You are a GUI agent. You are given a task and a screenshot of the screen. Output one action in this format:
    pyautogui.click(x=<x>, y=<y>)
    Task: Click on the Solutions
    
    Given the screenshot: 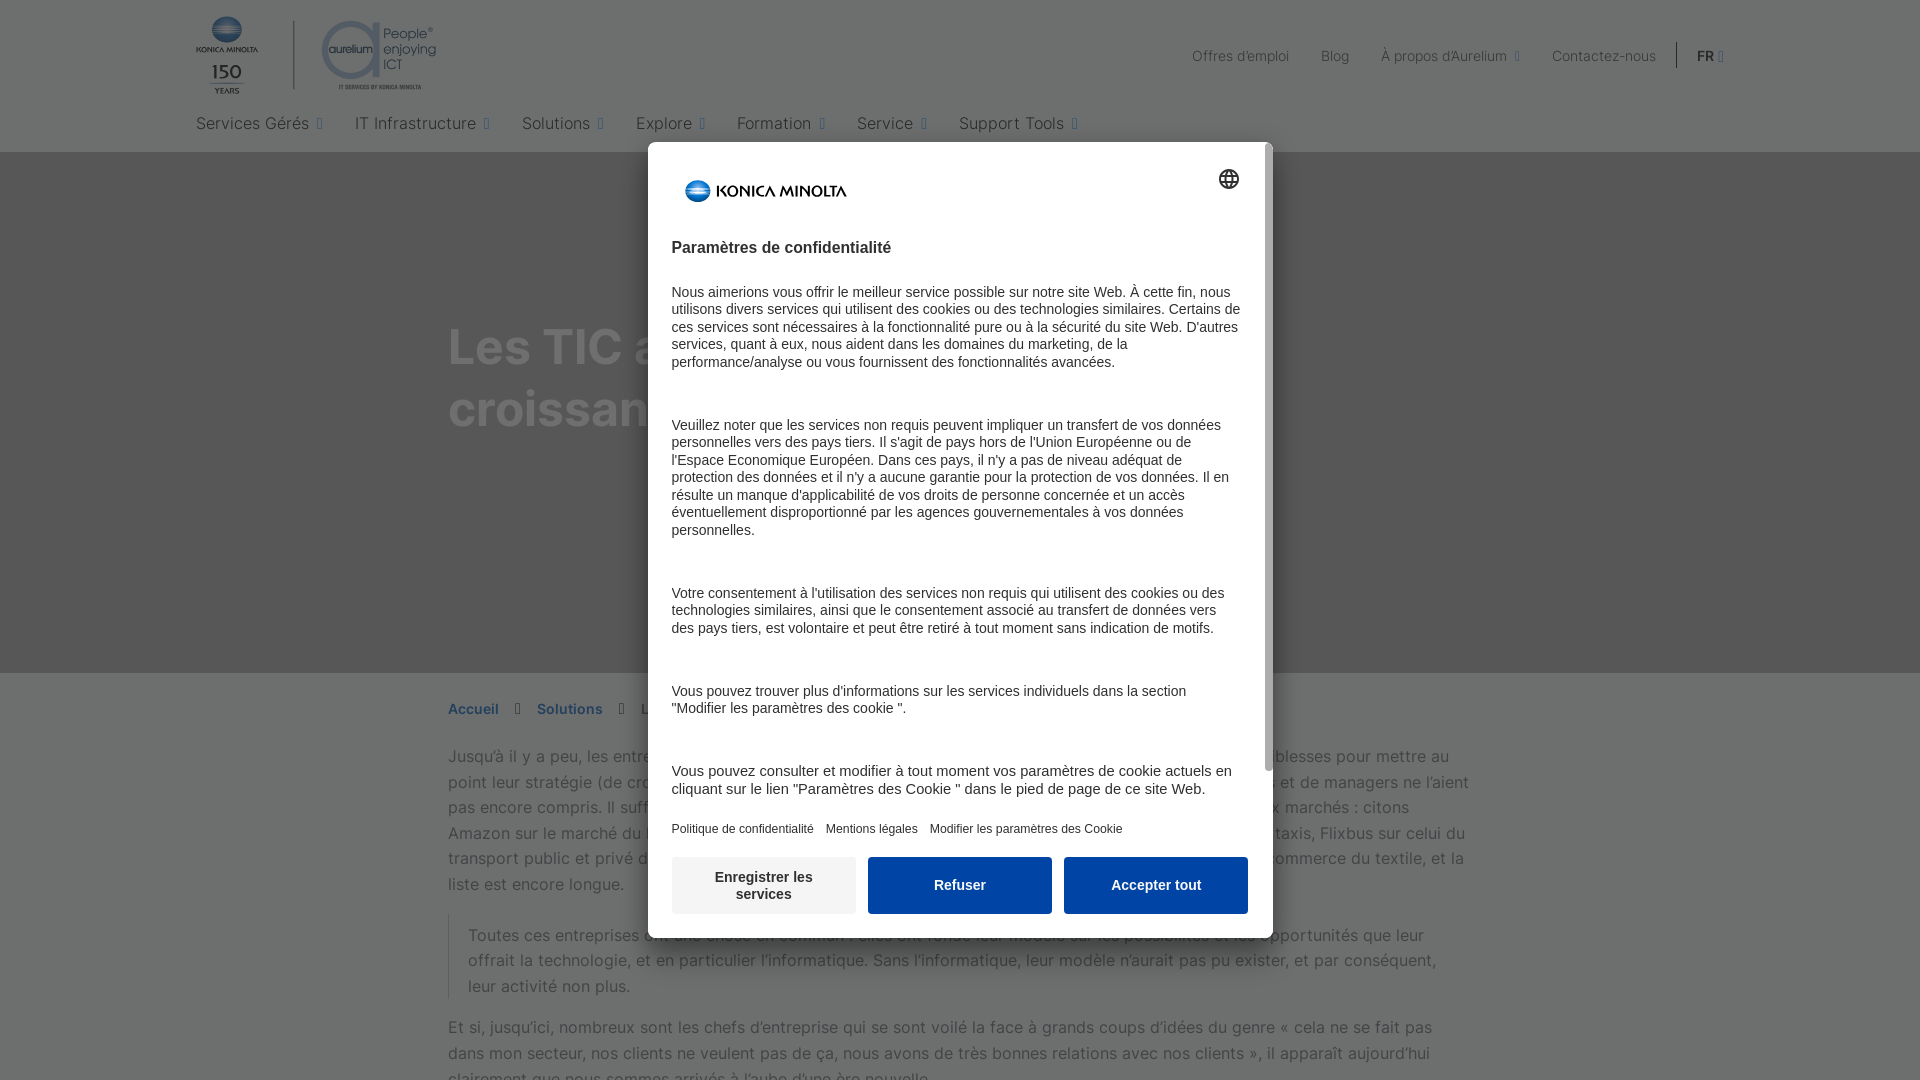 What is the action you would take?
    pyautogui.click(x=563, y=122)
    